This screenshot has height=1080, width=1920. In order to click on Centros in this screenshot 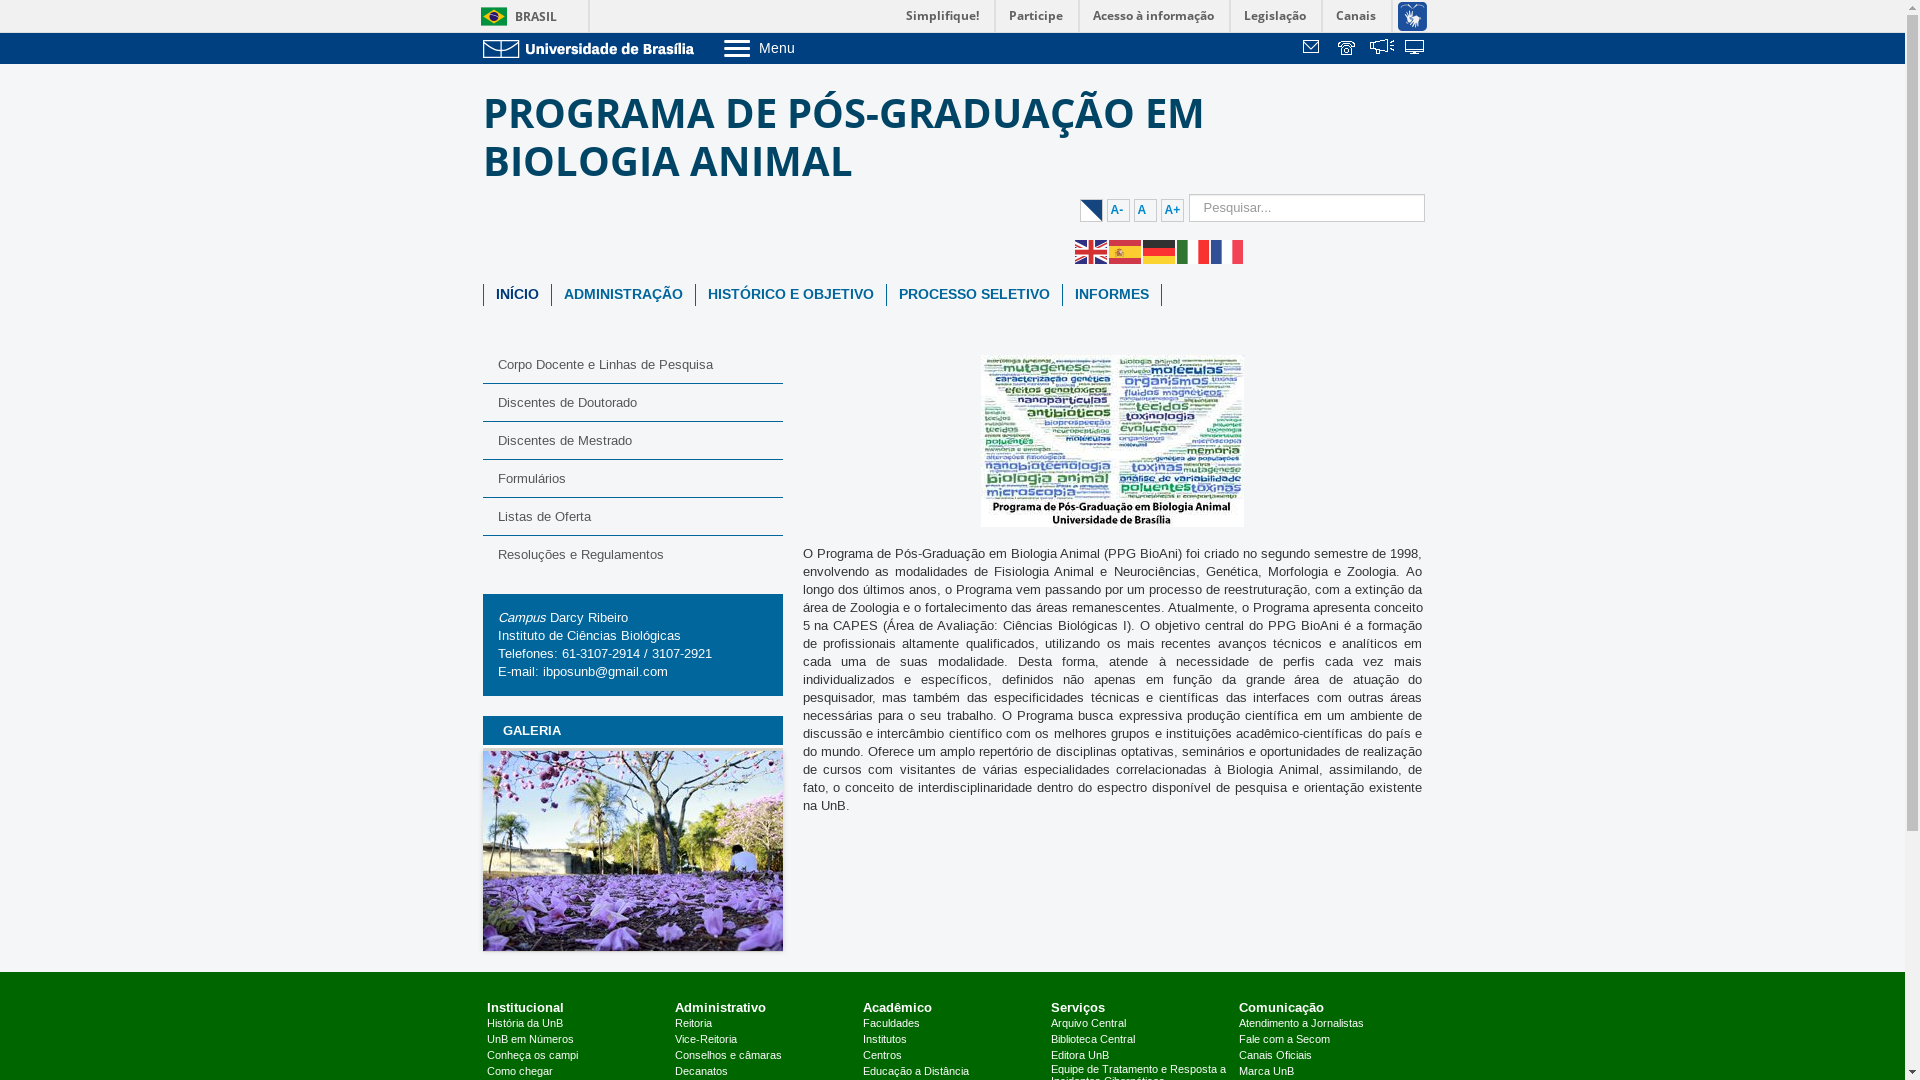, I will do `click(882, 1056)`.